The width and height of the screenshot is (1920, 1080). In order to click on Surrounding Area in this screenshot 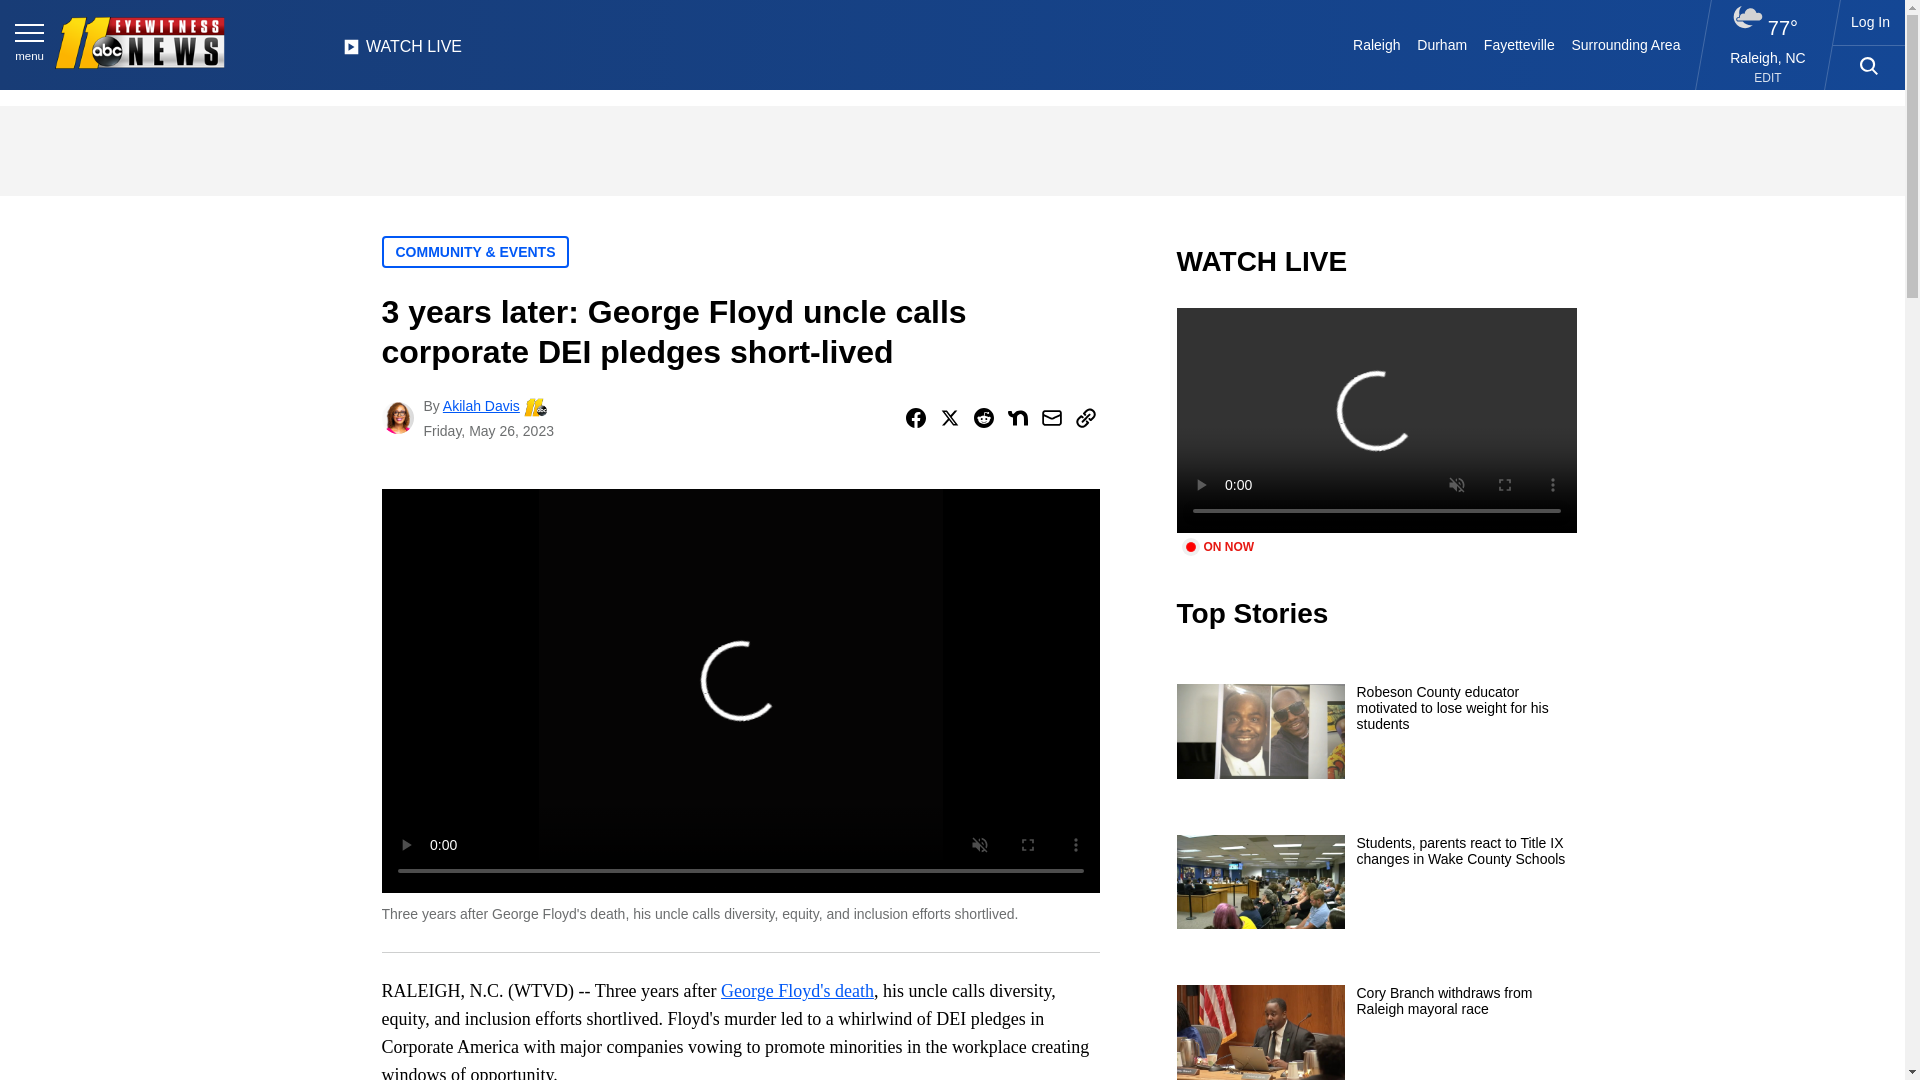, I will do `click(1626, 44)`.